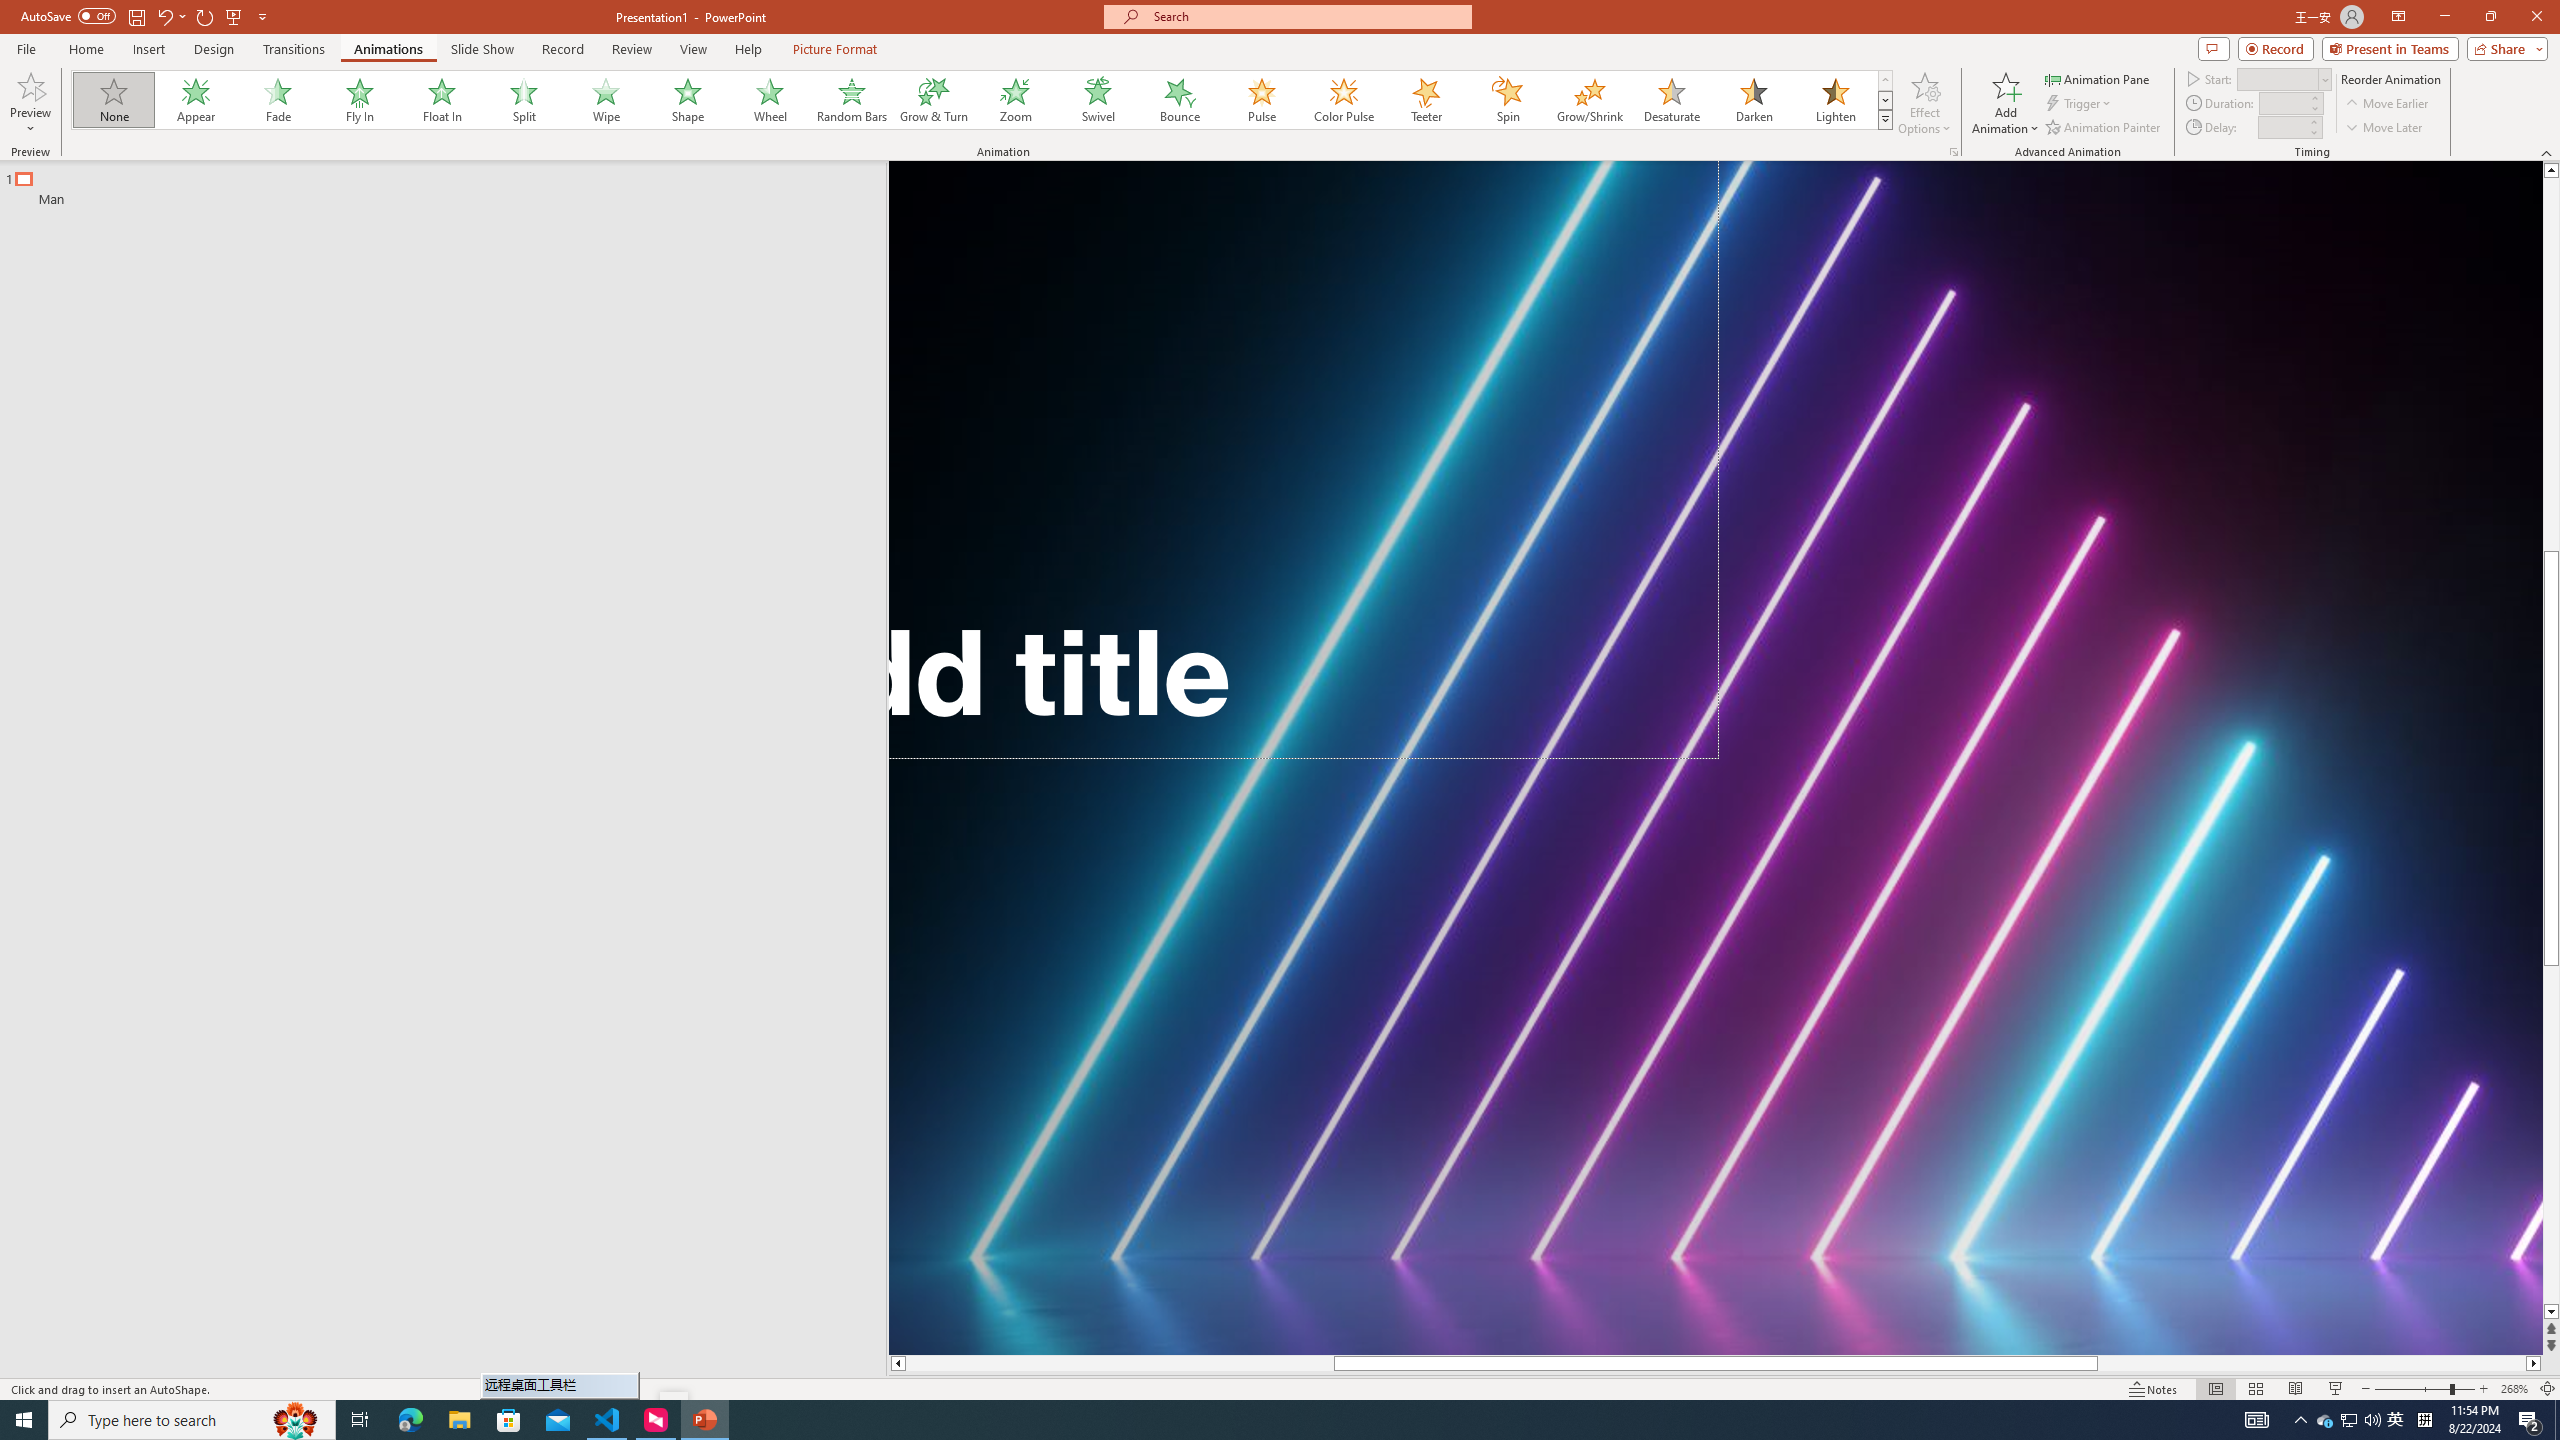  I want to click on Color Pulse, so click(1344, 100).